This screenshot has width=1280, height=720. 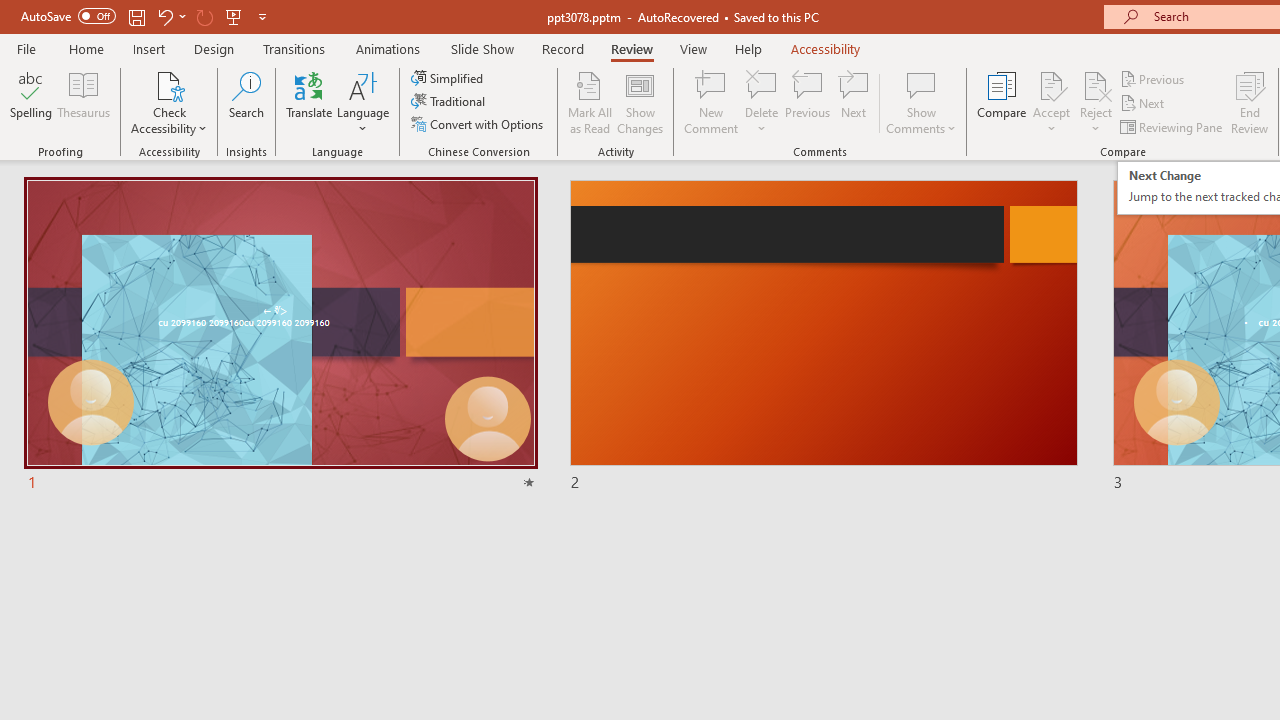 I want to click on Simplified, so click(x=449, y=78).